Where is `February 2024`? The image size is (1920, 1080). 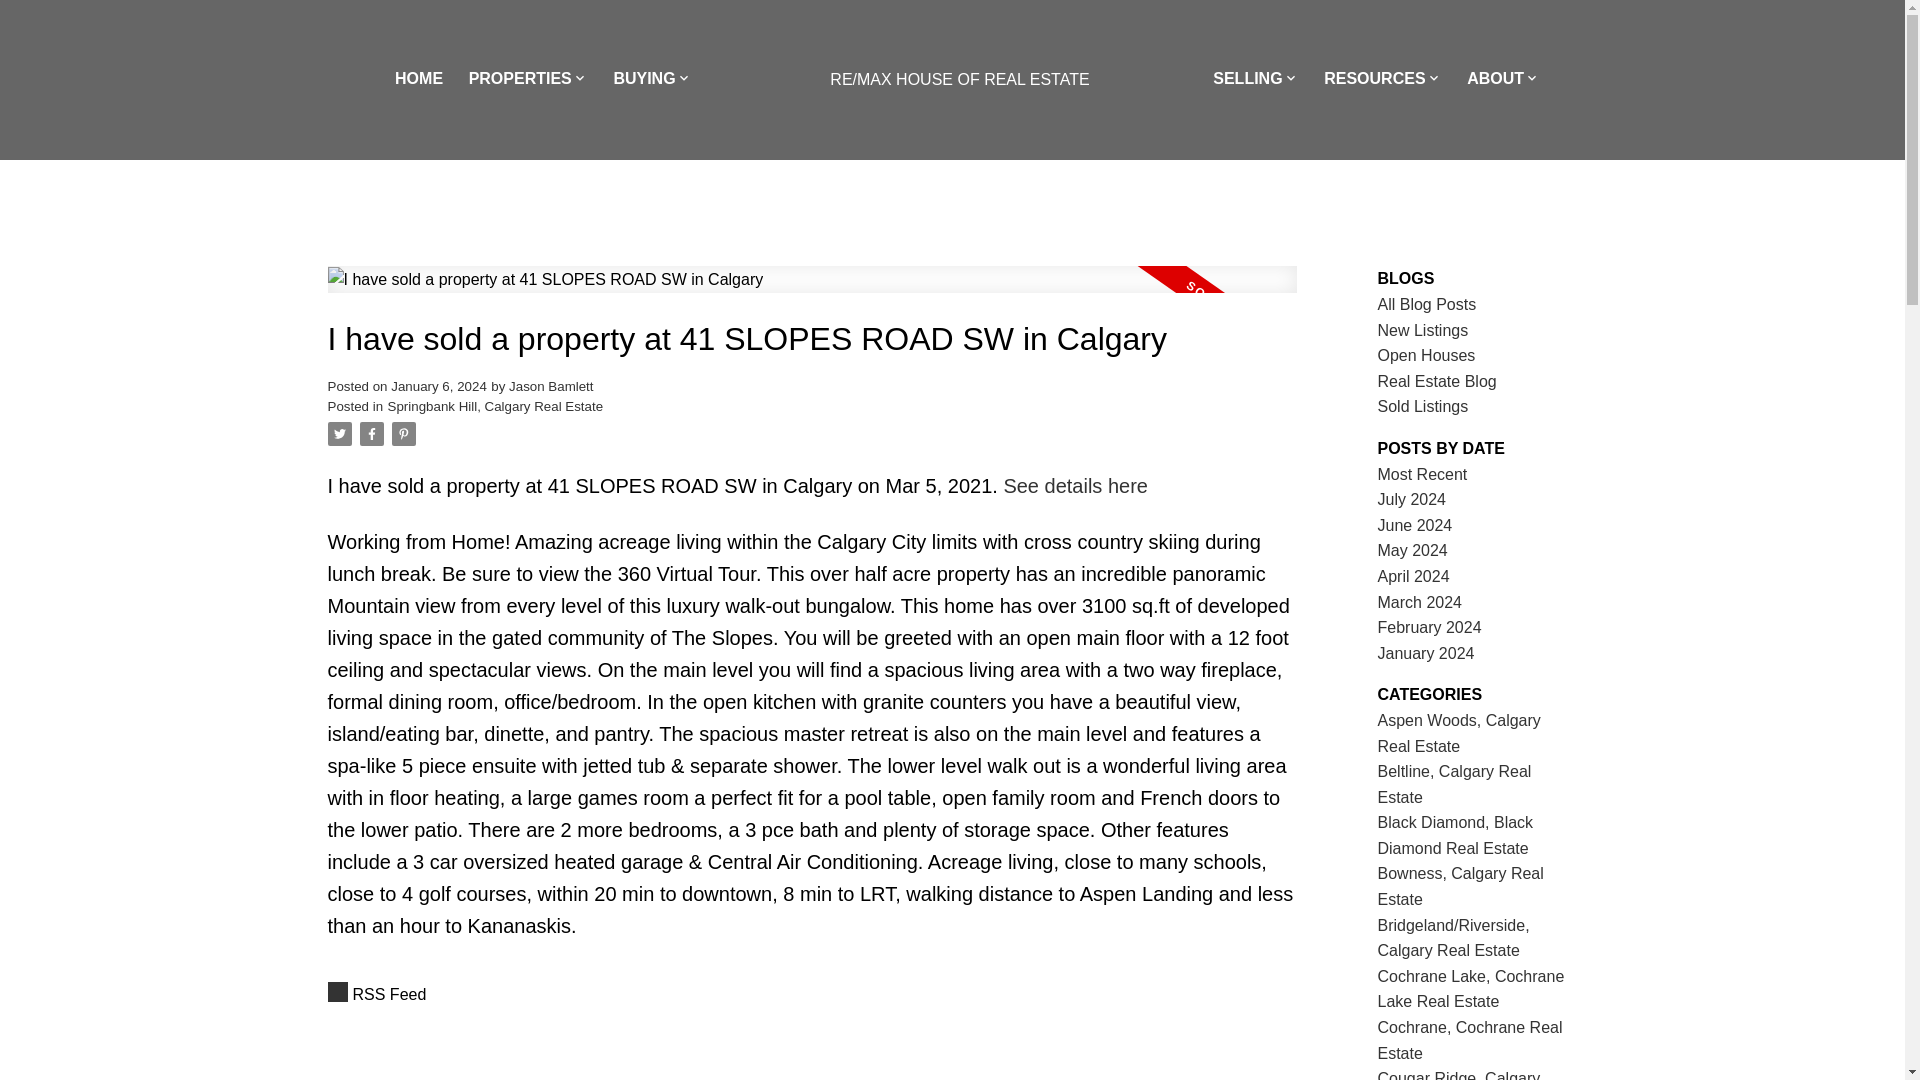 February 2024 is located at coordinates (1430, 627).